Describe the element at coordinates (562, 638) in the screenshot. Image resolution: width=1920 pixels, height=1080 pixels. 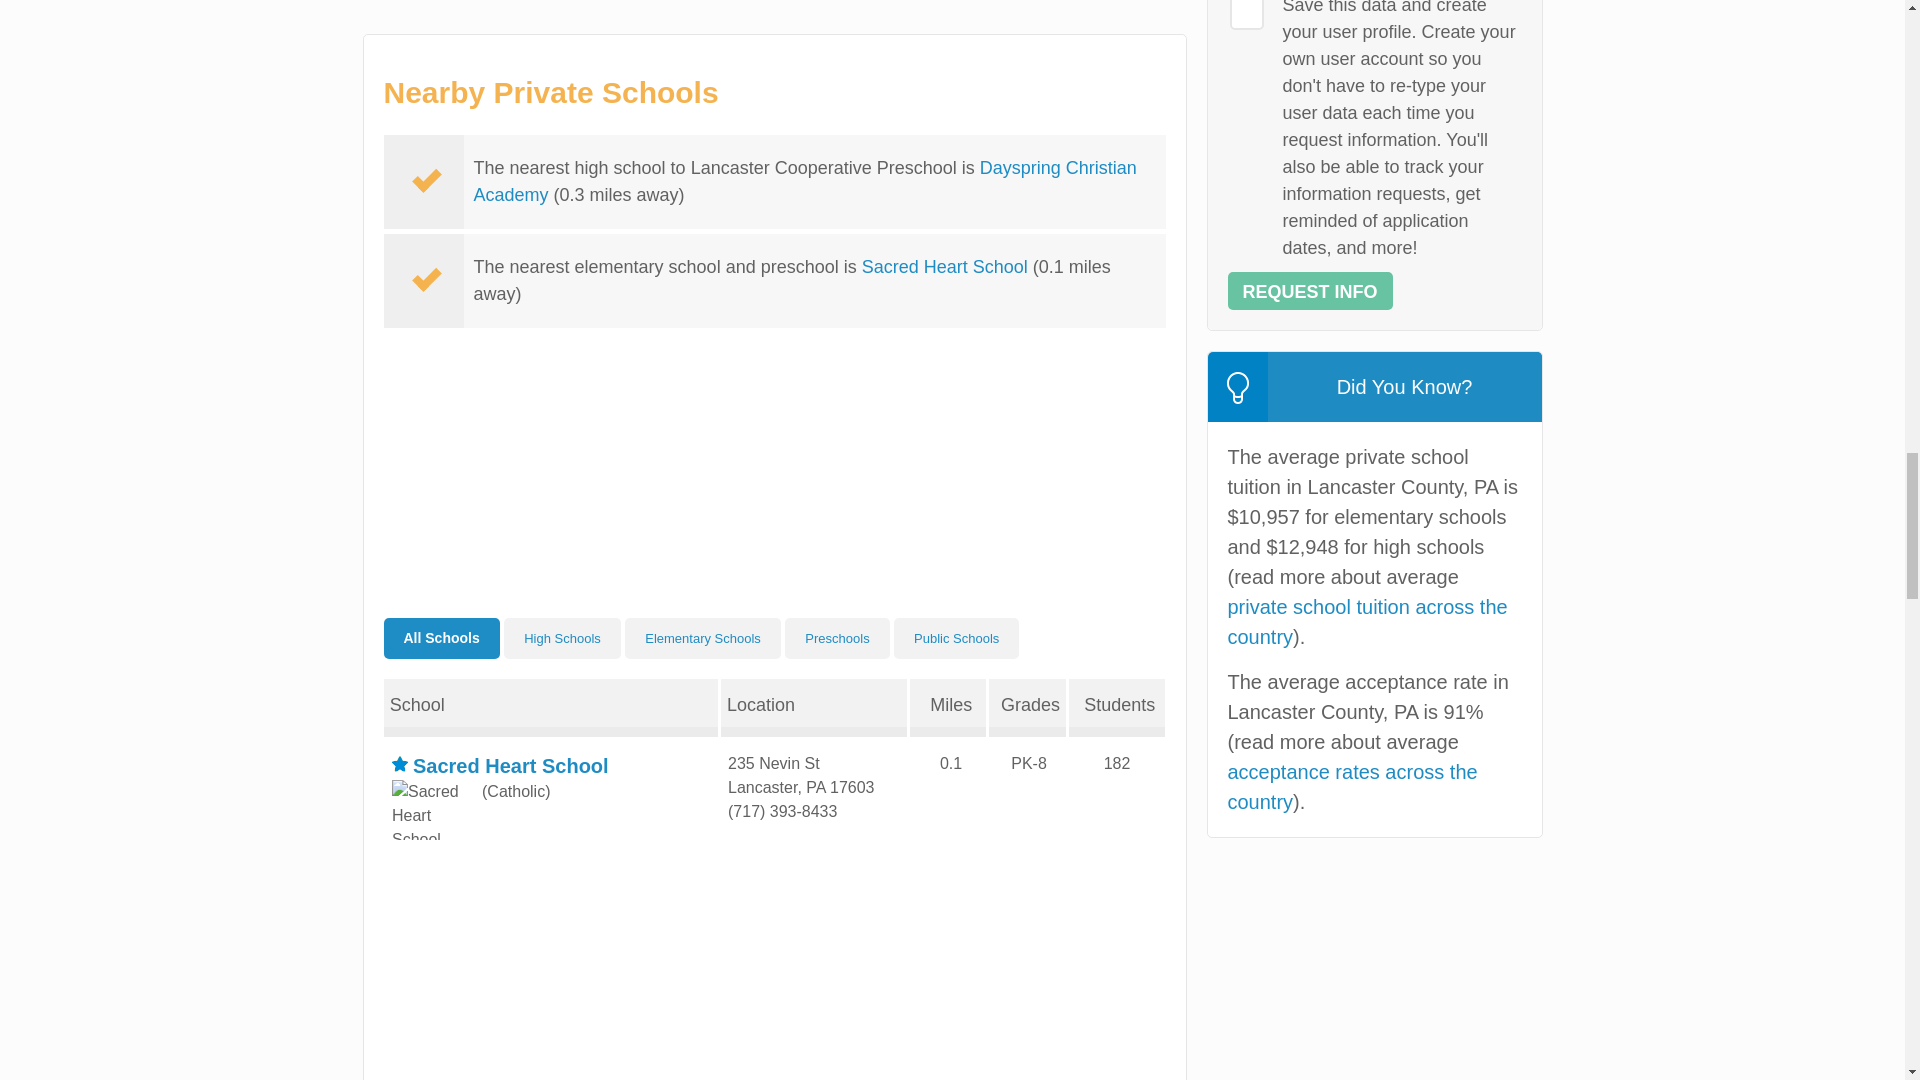
I see `High Schools` at that location.